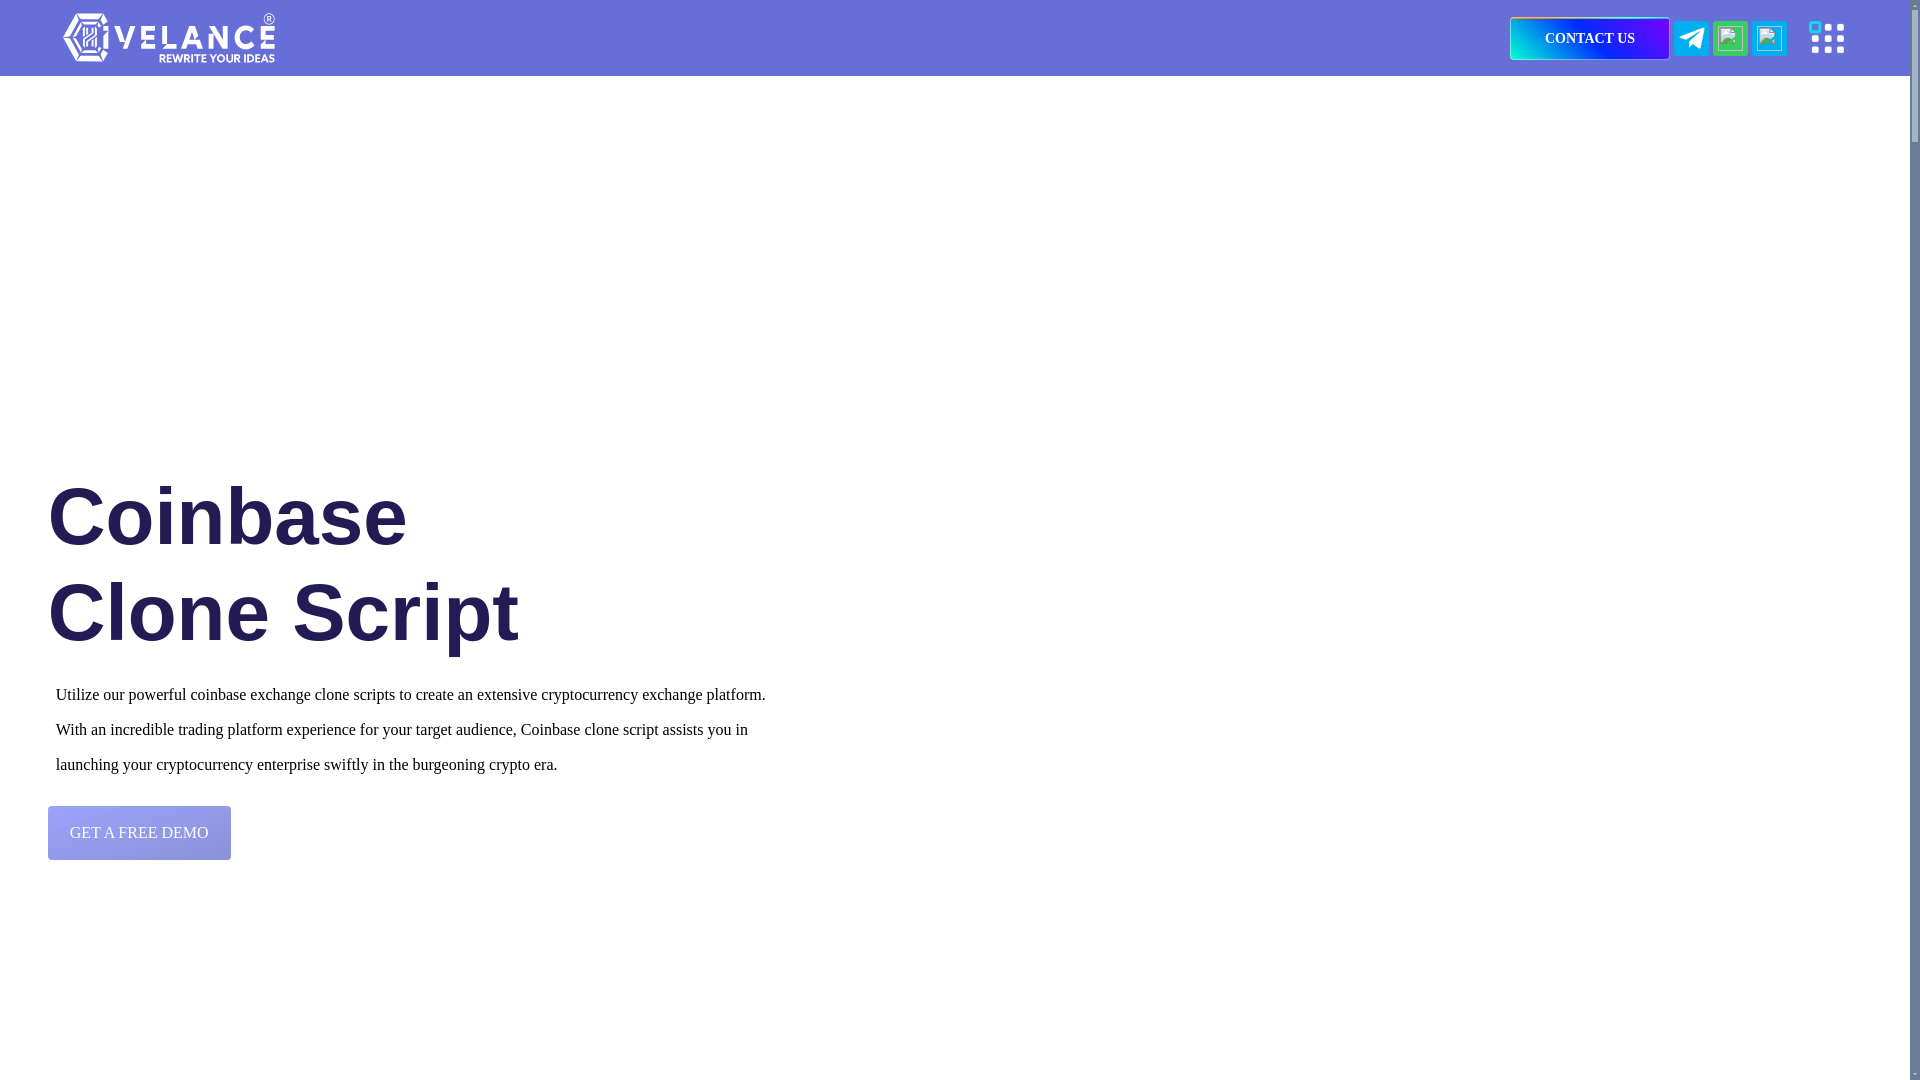  Describe the element at coordinates (168, 37) in the screenshot. I see `logo` at that location.